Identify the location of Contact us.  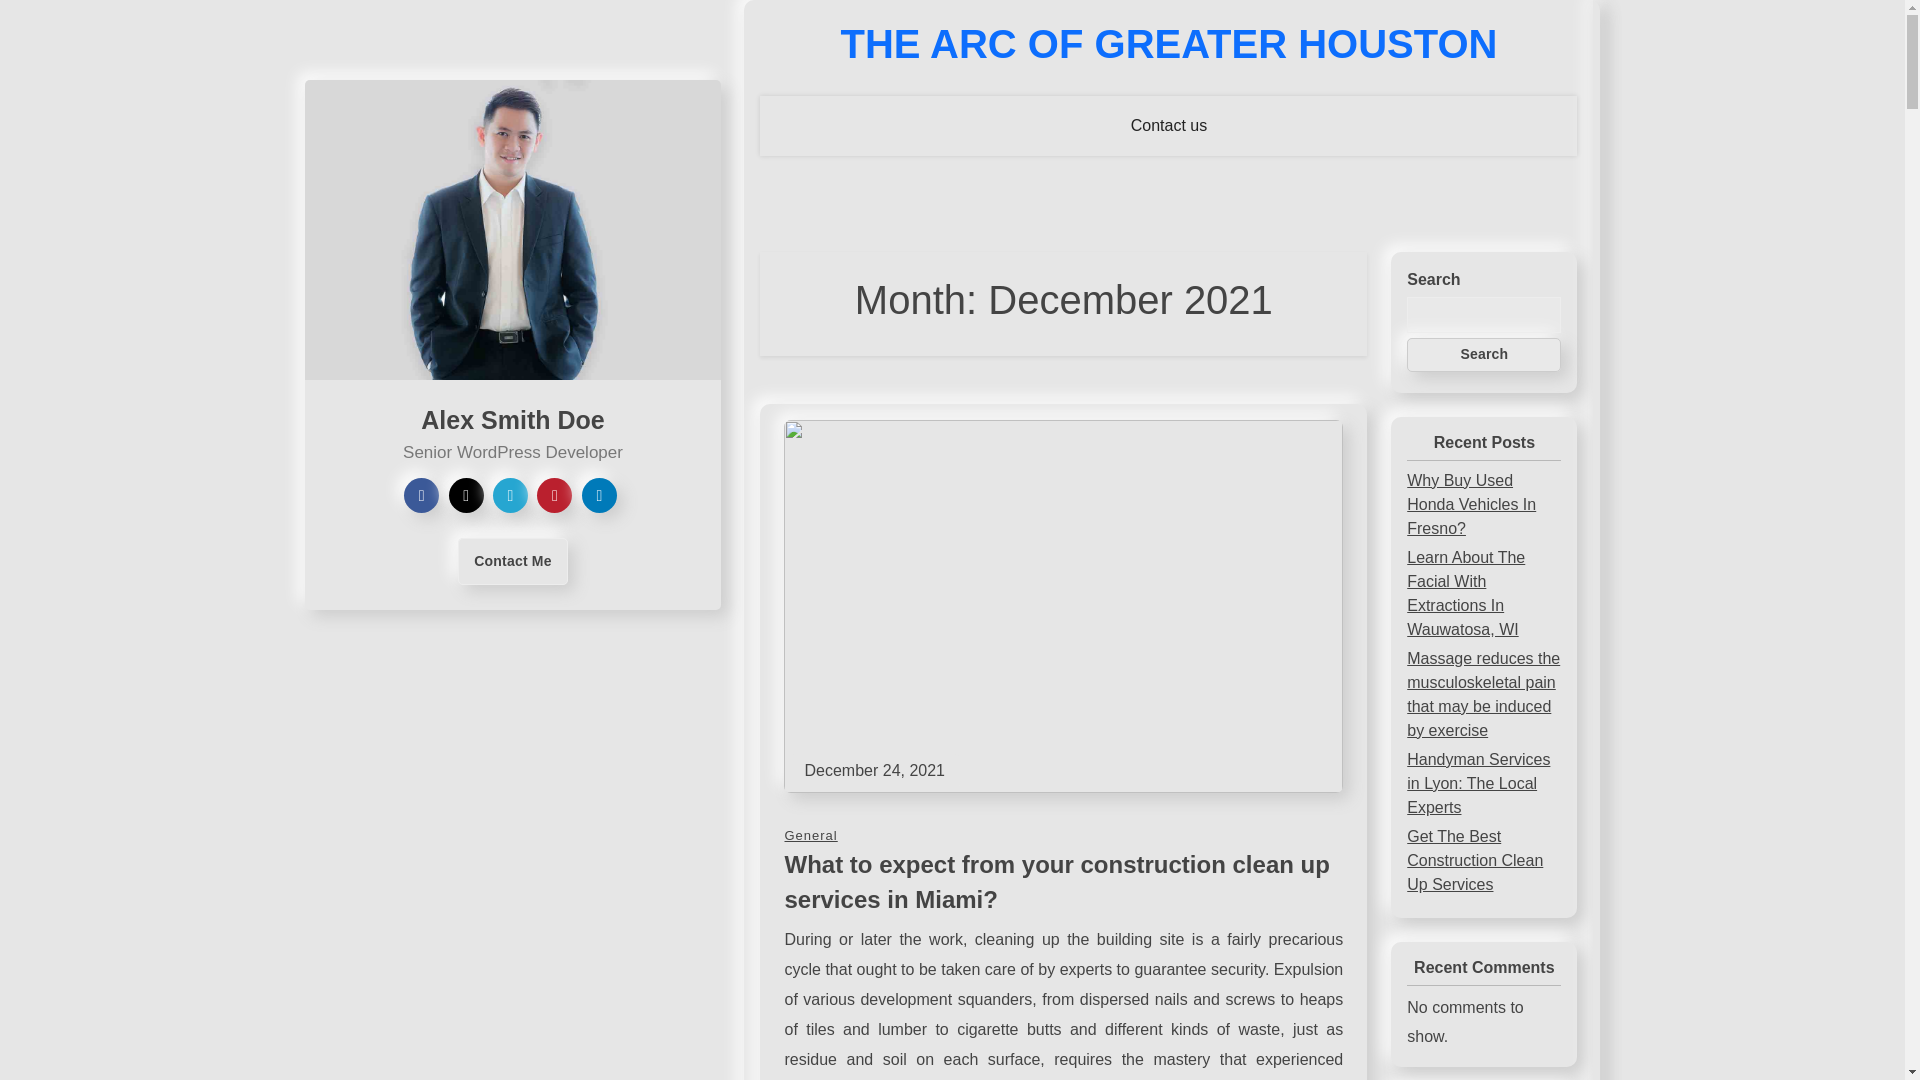
(1168, 126).